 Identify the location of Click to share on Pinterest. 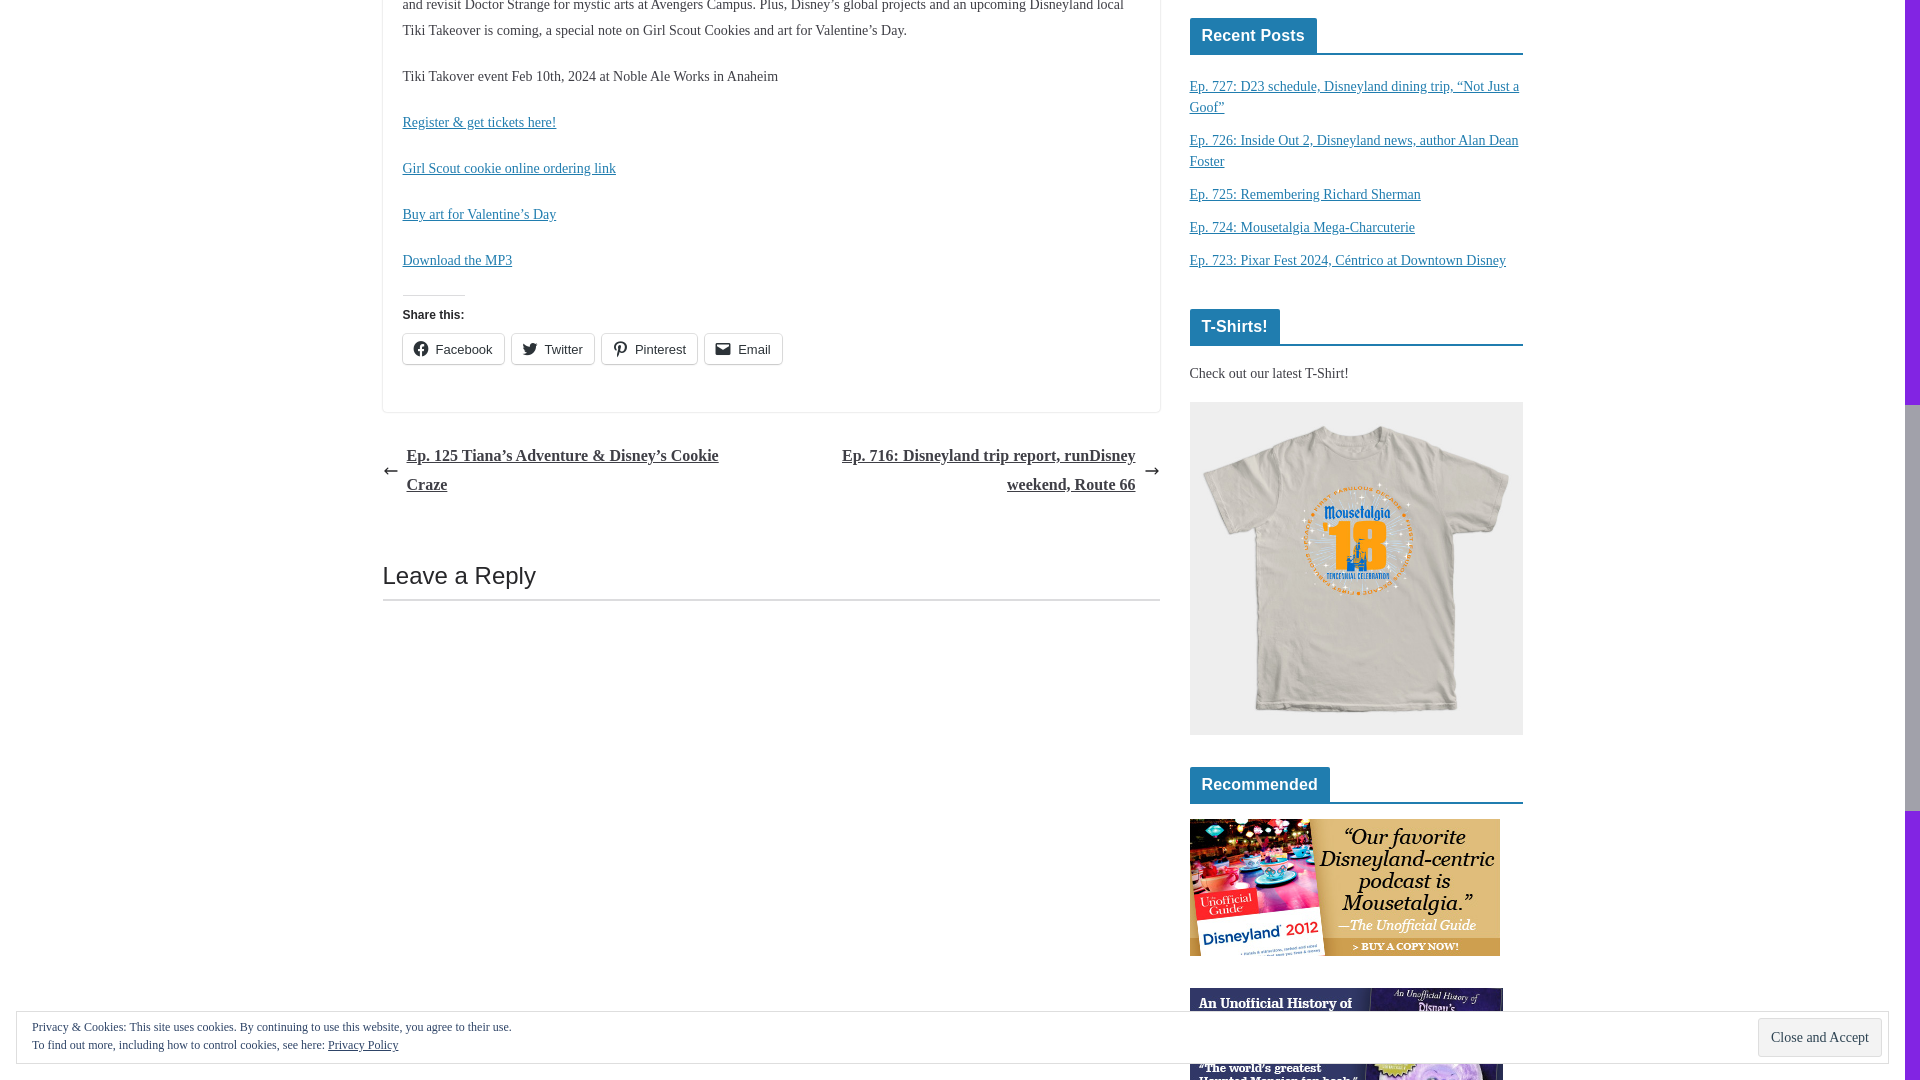
(649, 348).